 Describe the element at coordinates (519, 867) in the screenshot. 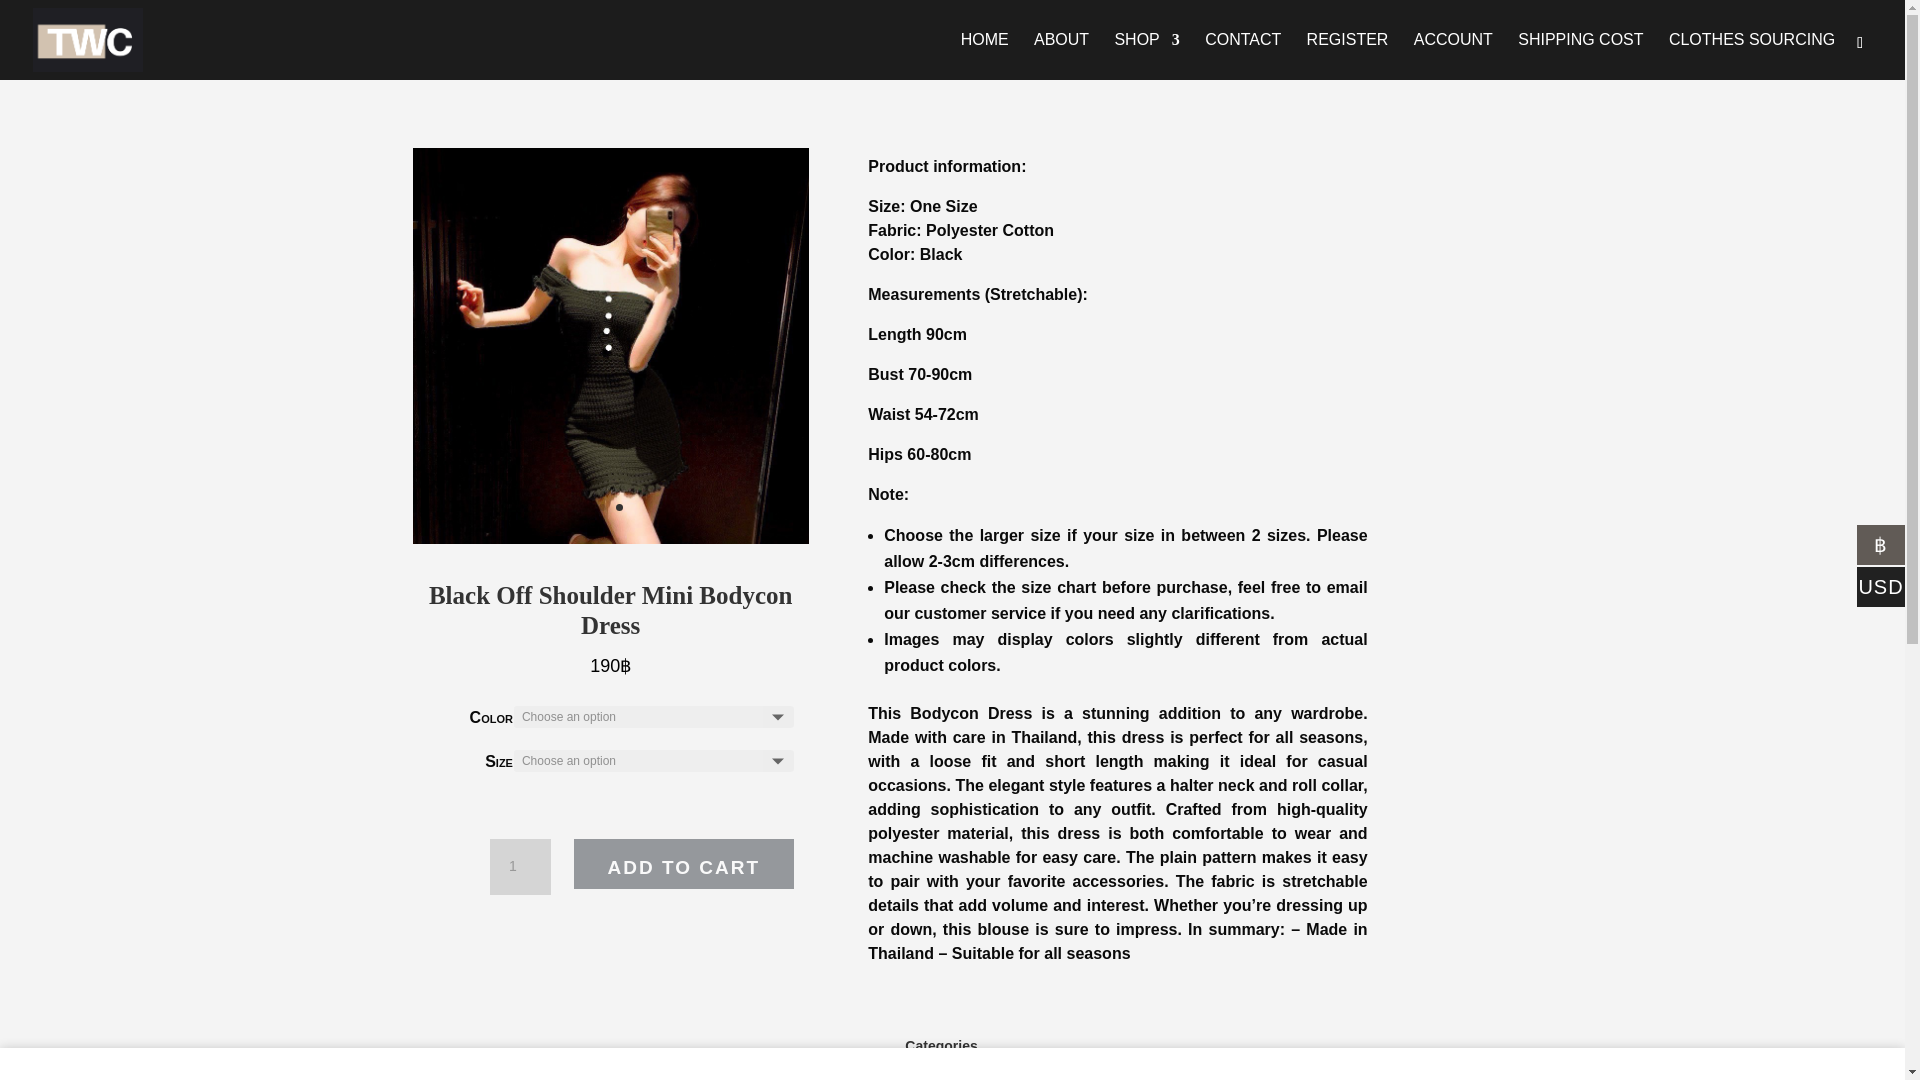

I see `1` at that location.